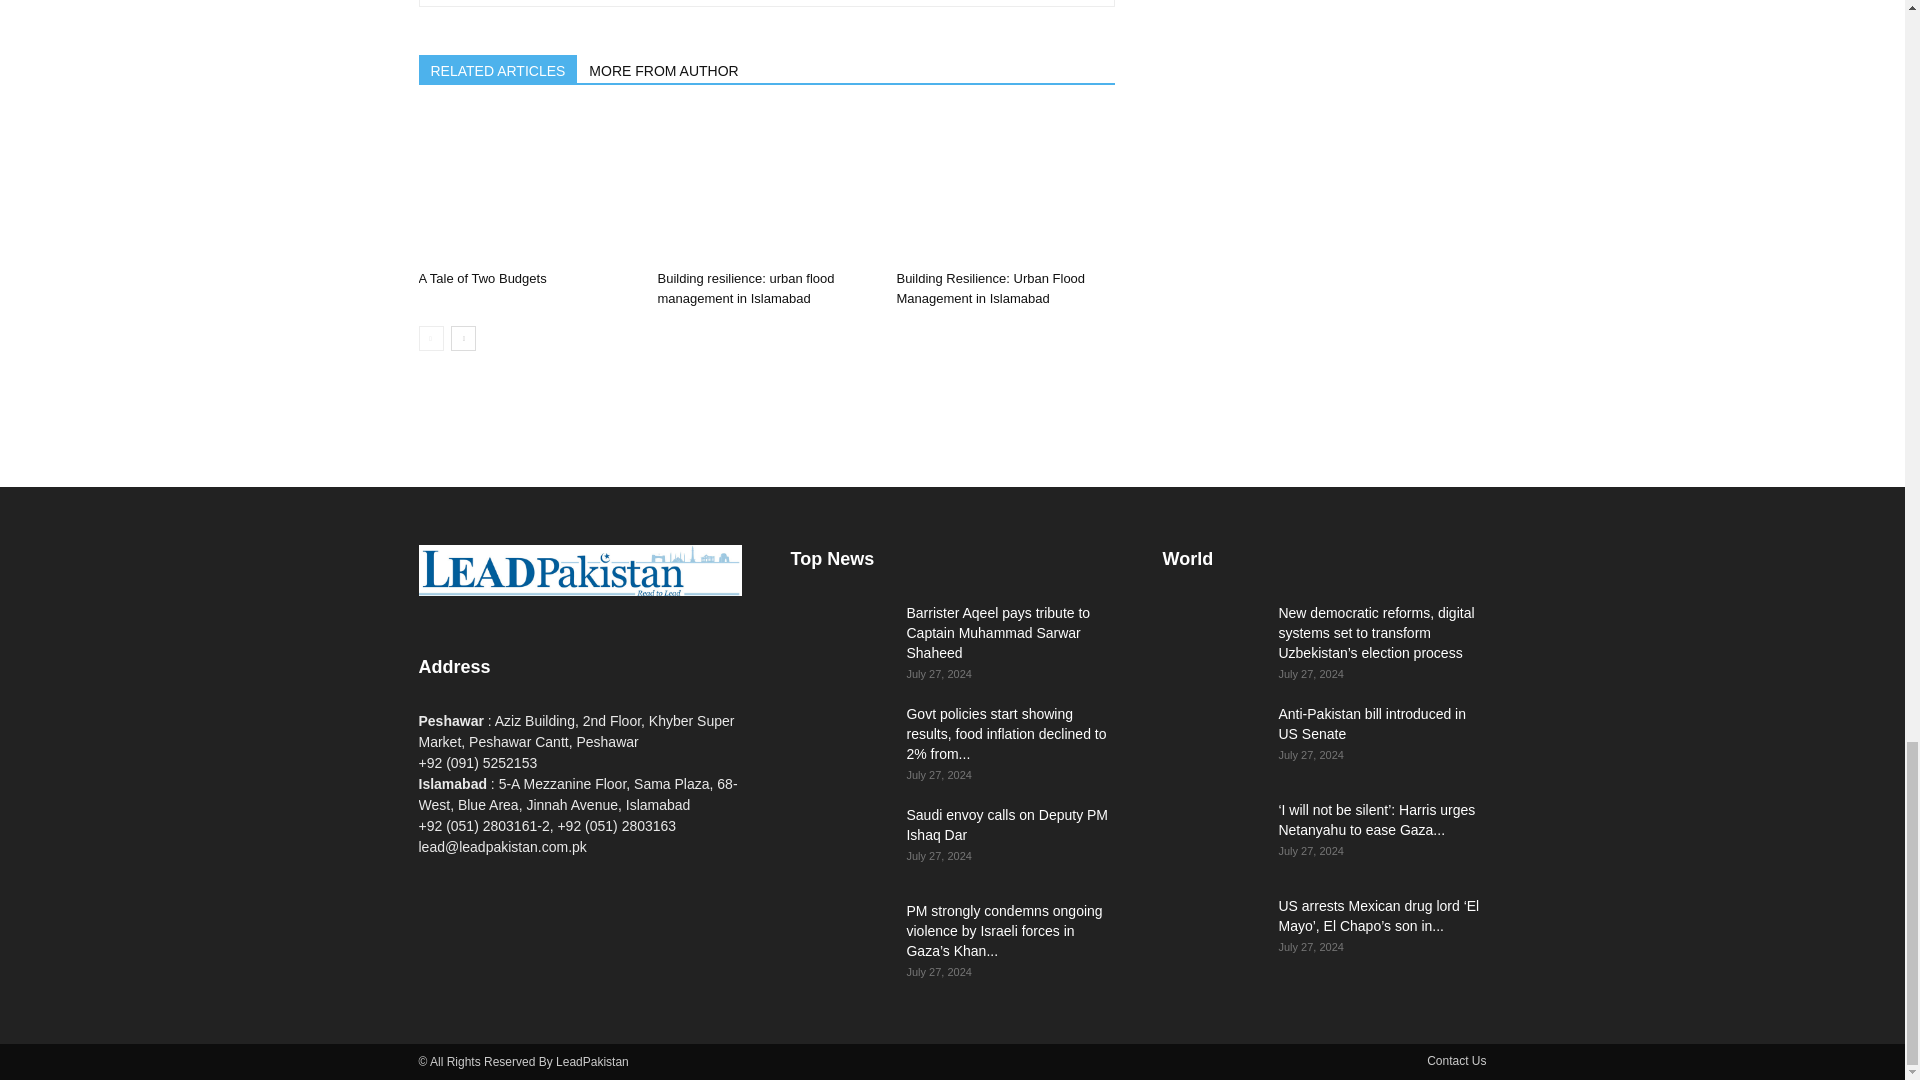 The image size is (1920, 1080). I want to click on Building resilience: urban flood management in Islamabad, so click(766, 187).